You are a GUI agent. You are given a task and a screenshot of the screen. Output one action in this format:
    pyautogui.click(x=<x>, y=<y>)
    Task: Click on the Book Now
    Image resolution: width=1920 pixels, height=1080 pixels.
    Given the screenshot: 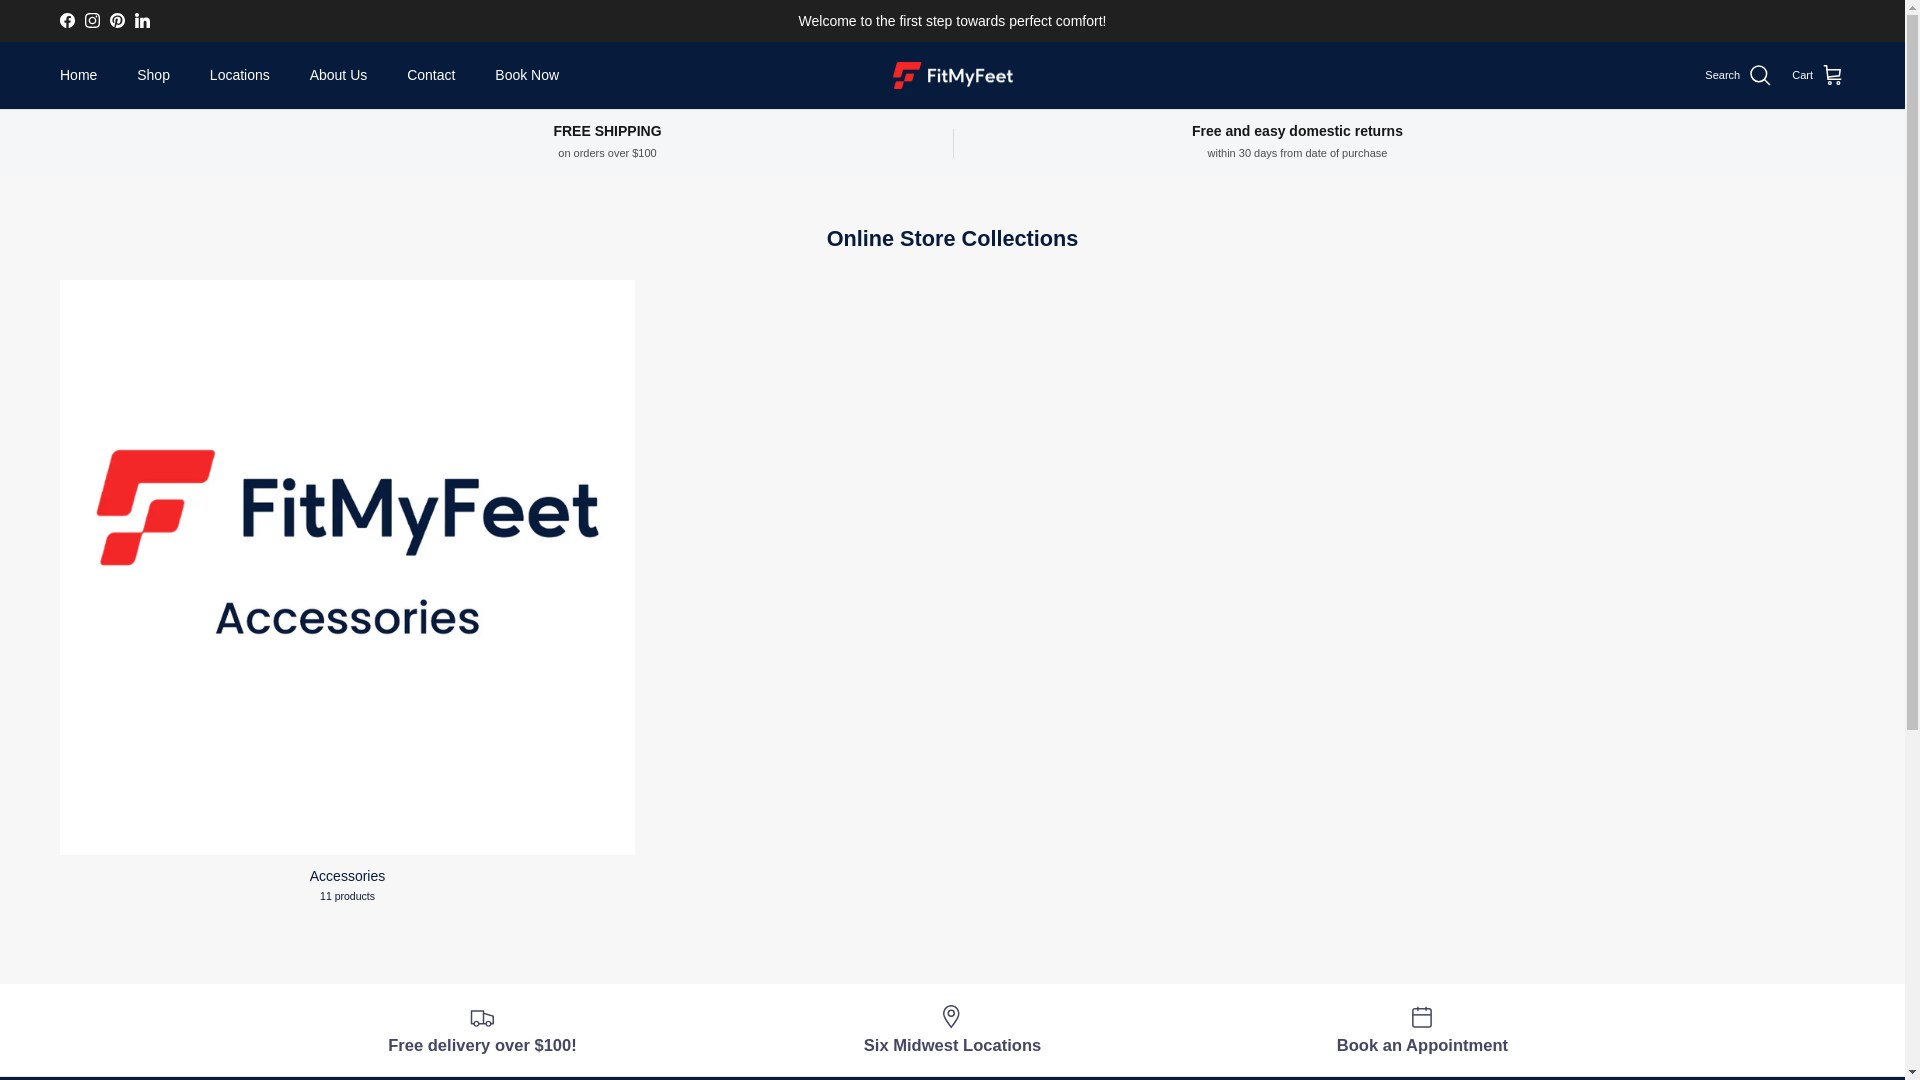 What is the action you would take?
    pyautogui.click(x=526, y=76)
    